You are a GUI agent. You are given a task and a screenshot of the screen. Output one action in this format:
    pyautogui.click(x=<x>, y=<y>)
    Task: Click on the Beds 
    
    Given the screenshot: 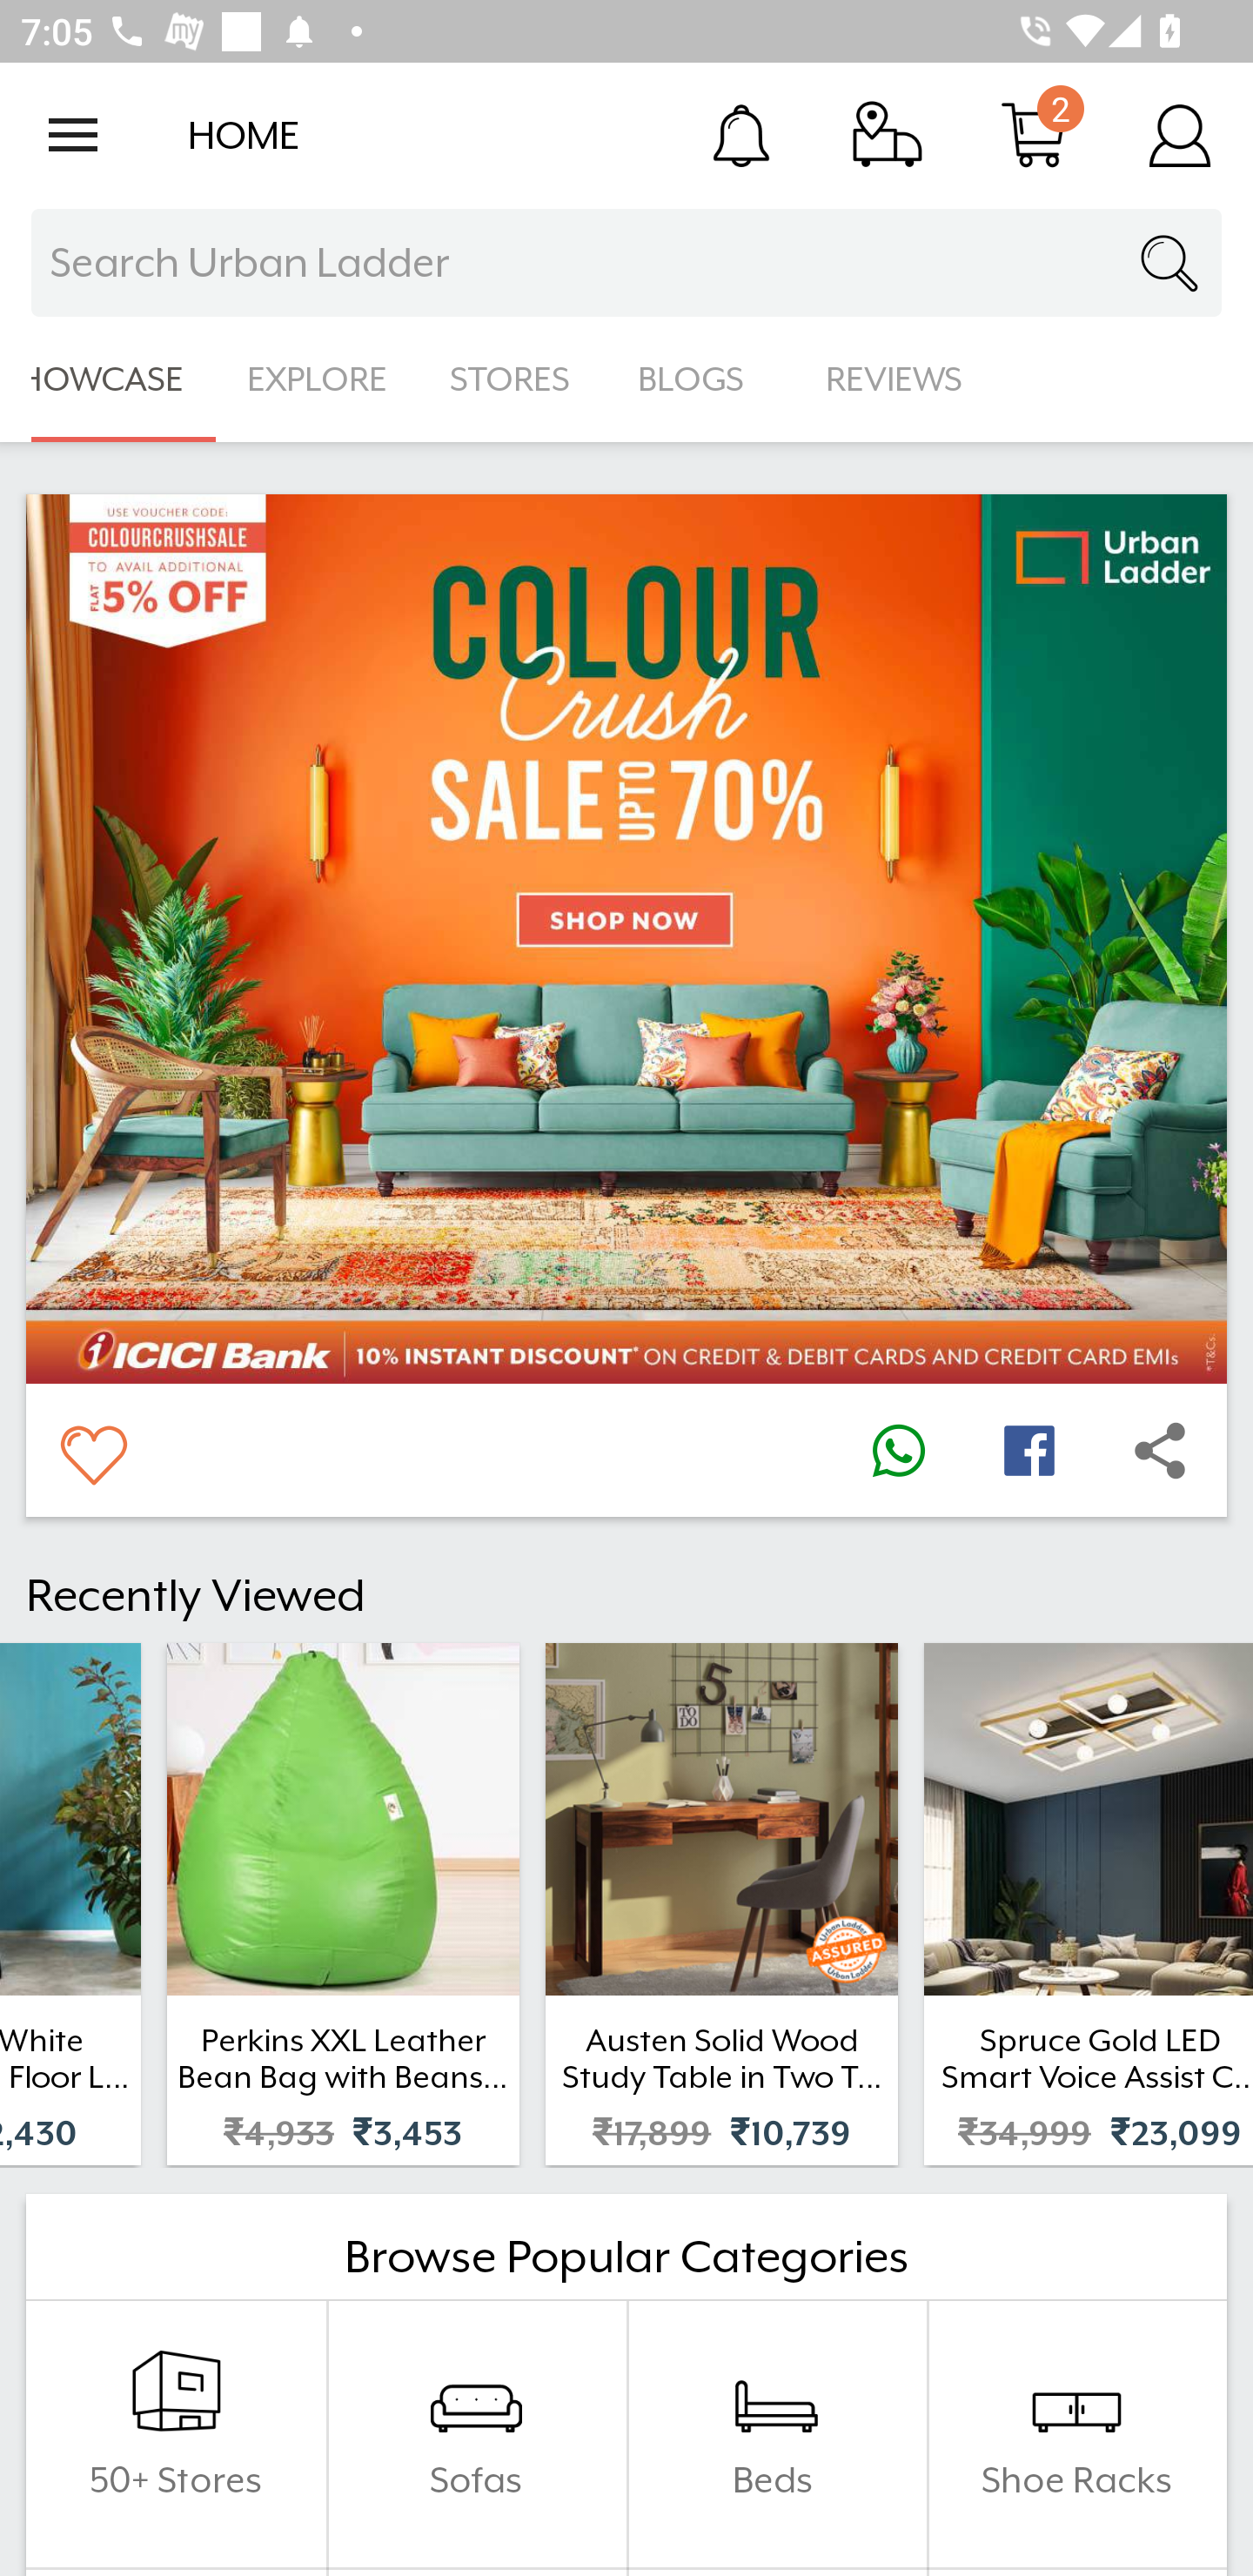 What is the action you would take?
    pyautogui.click(x=776, y=2434)
    